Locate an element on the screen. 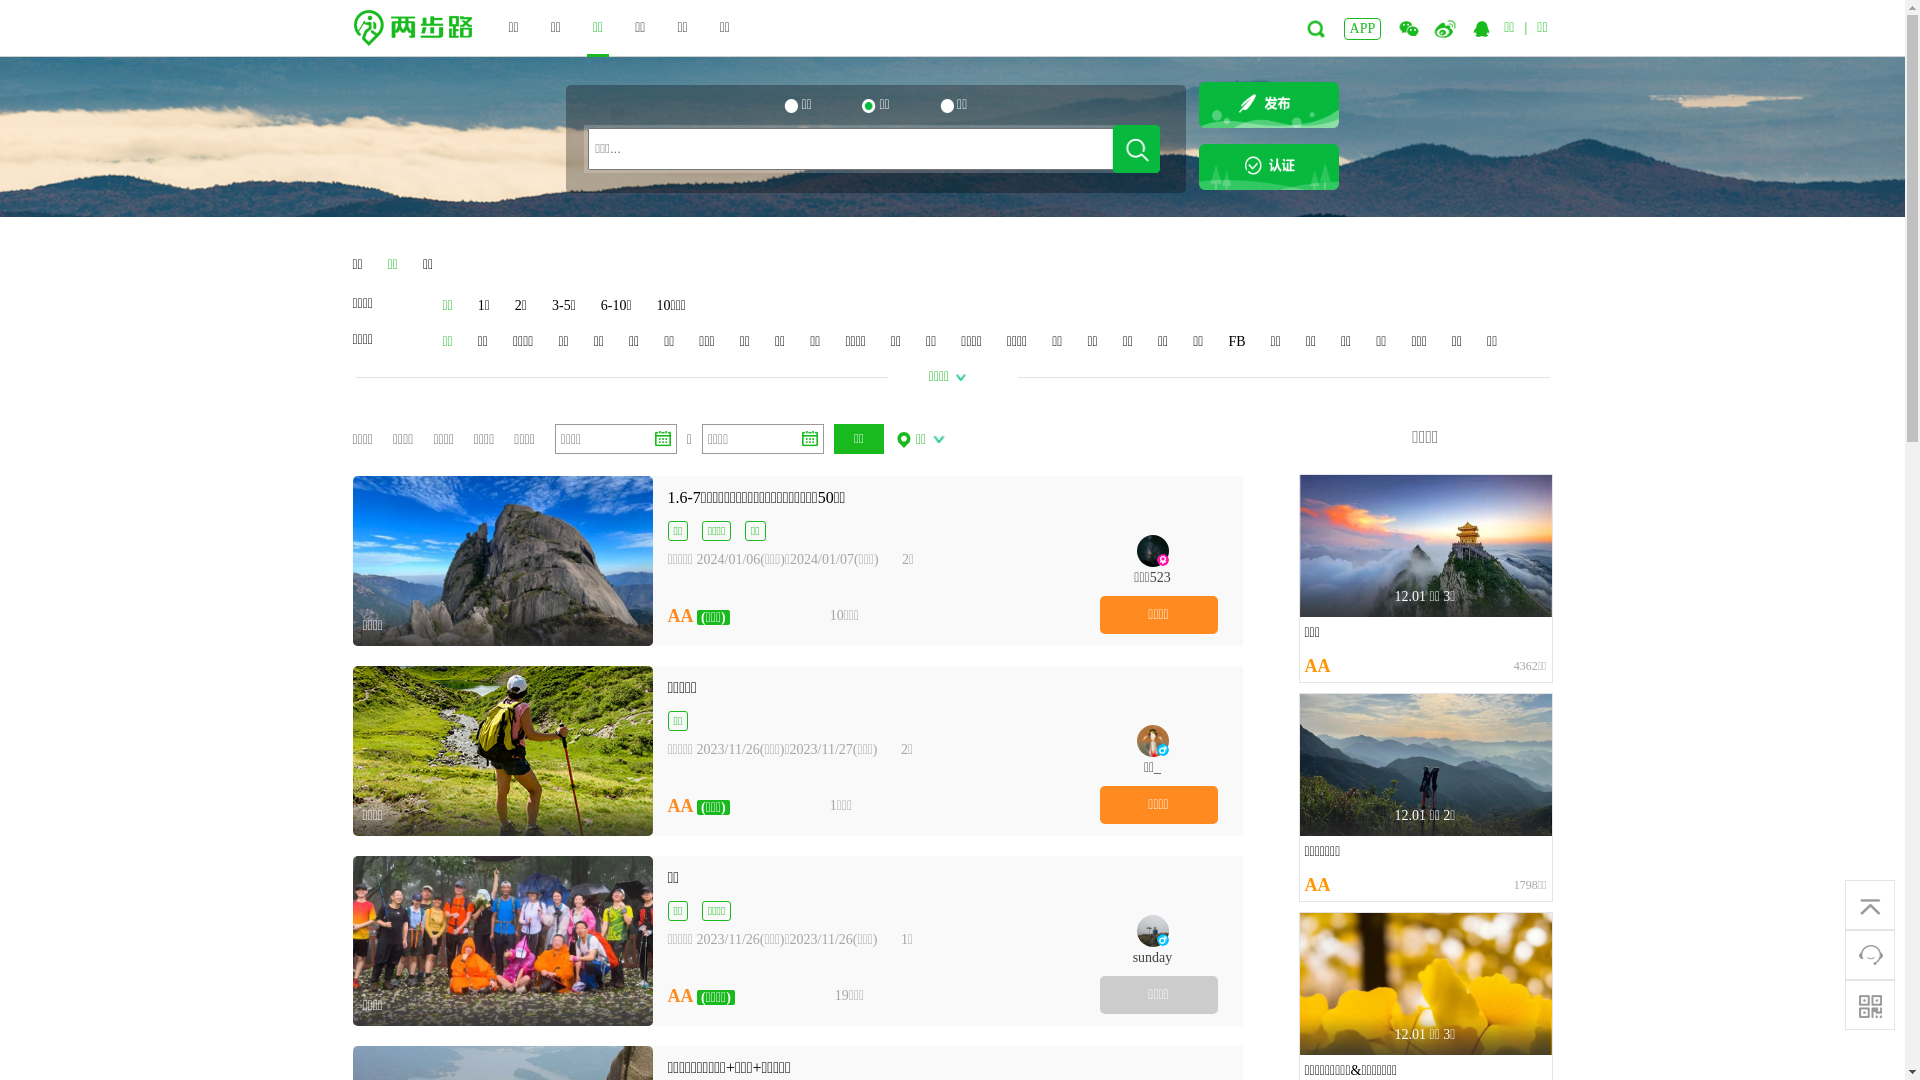 The image size is (1920, 1080). APP is located at coordinates (1363, 29).